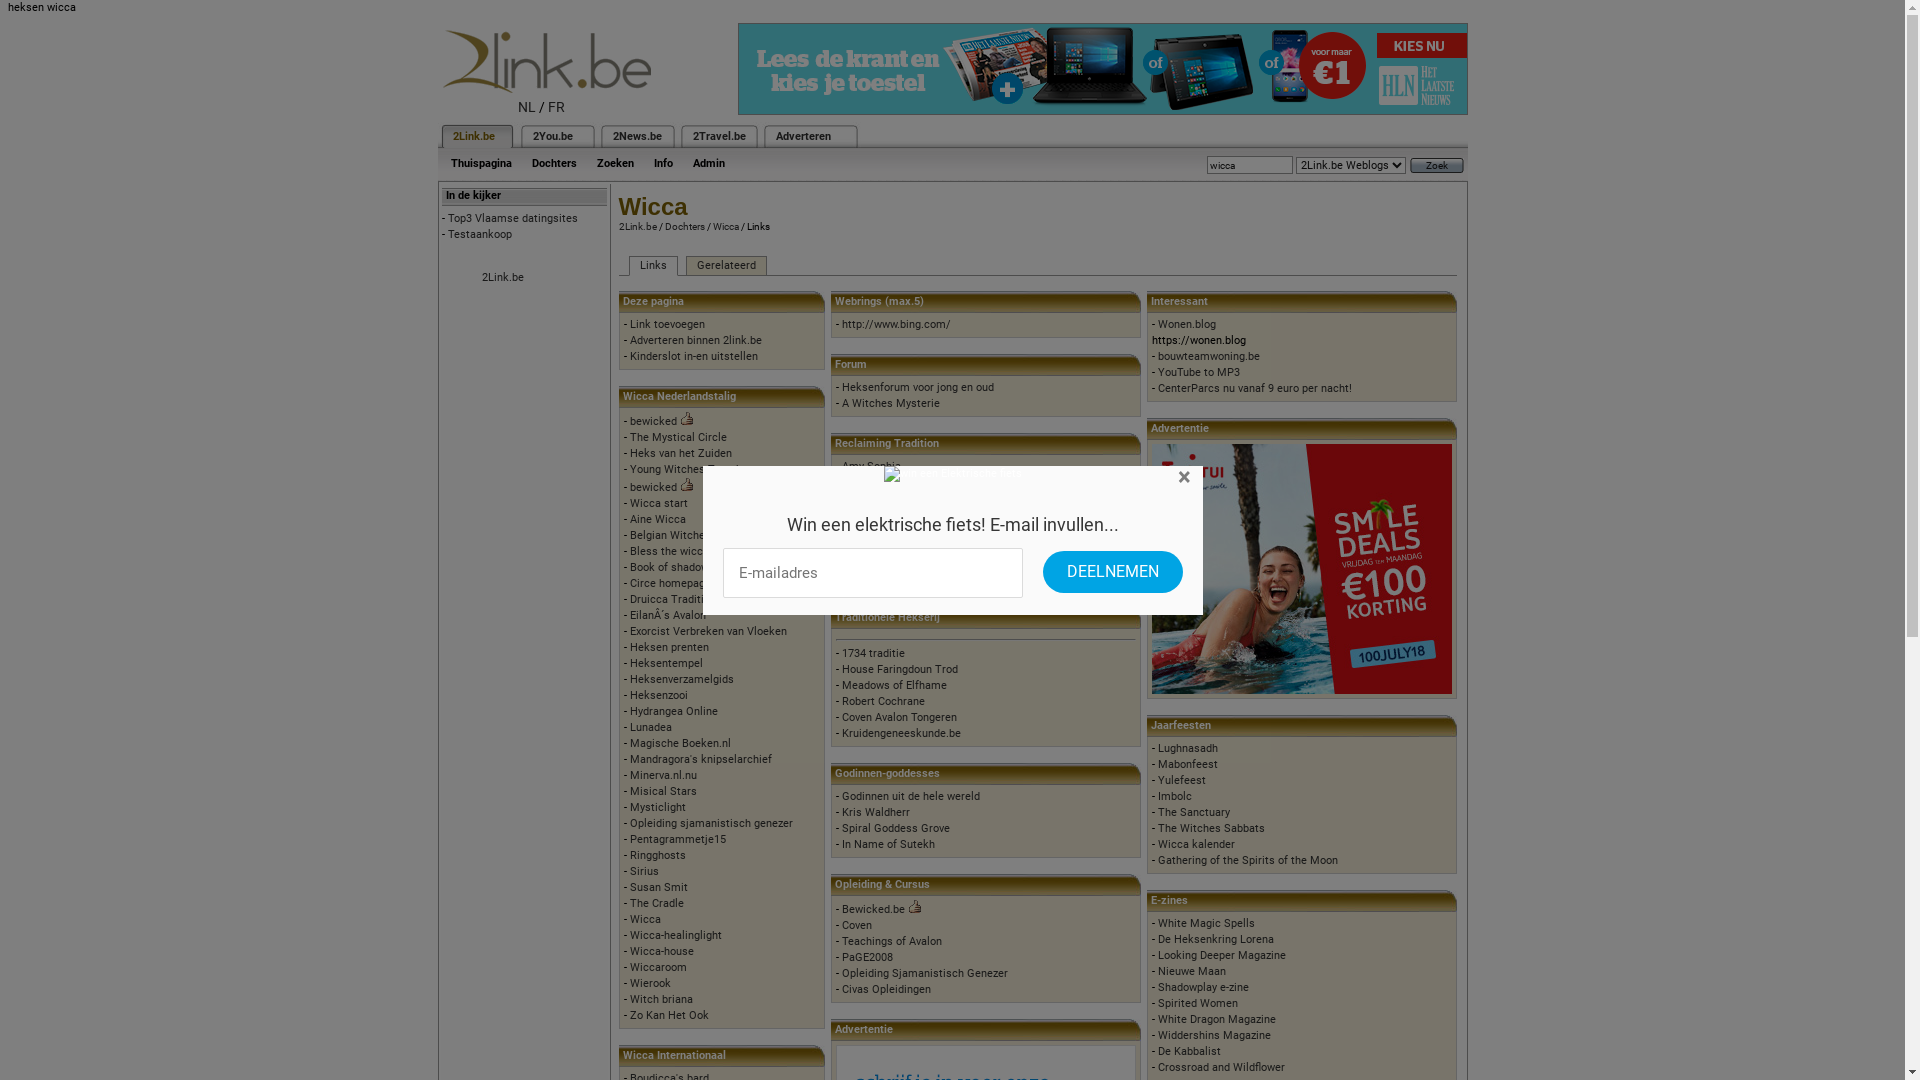 The height and width of the screenshot is (1080, 1920). What do you see at coordinates (472, 136) in the screenshot?
I see `2Link.be` at bounding box center [472, 136].